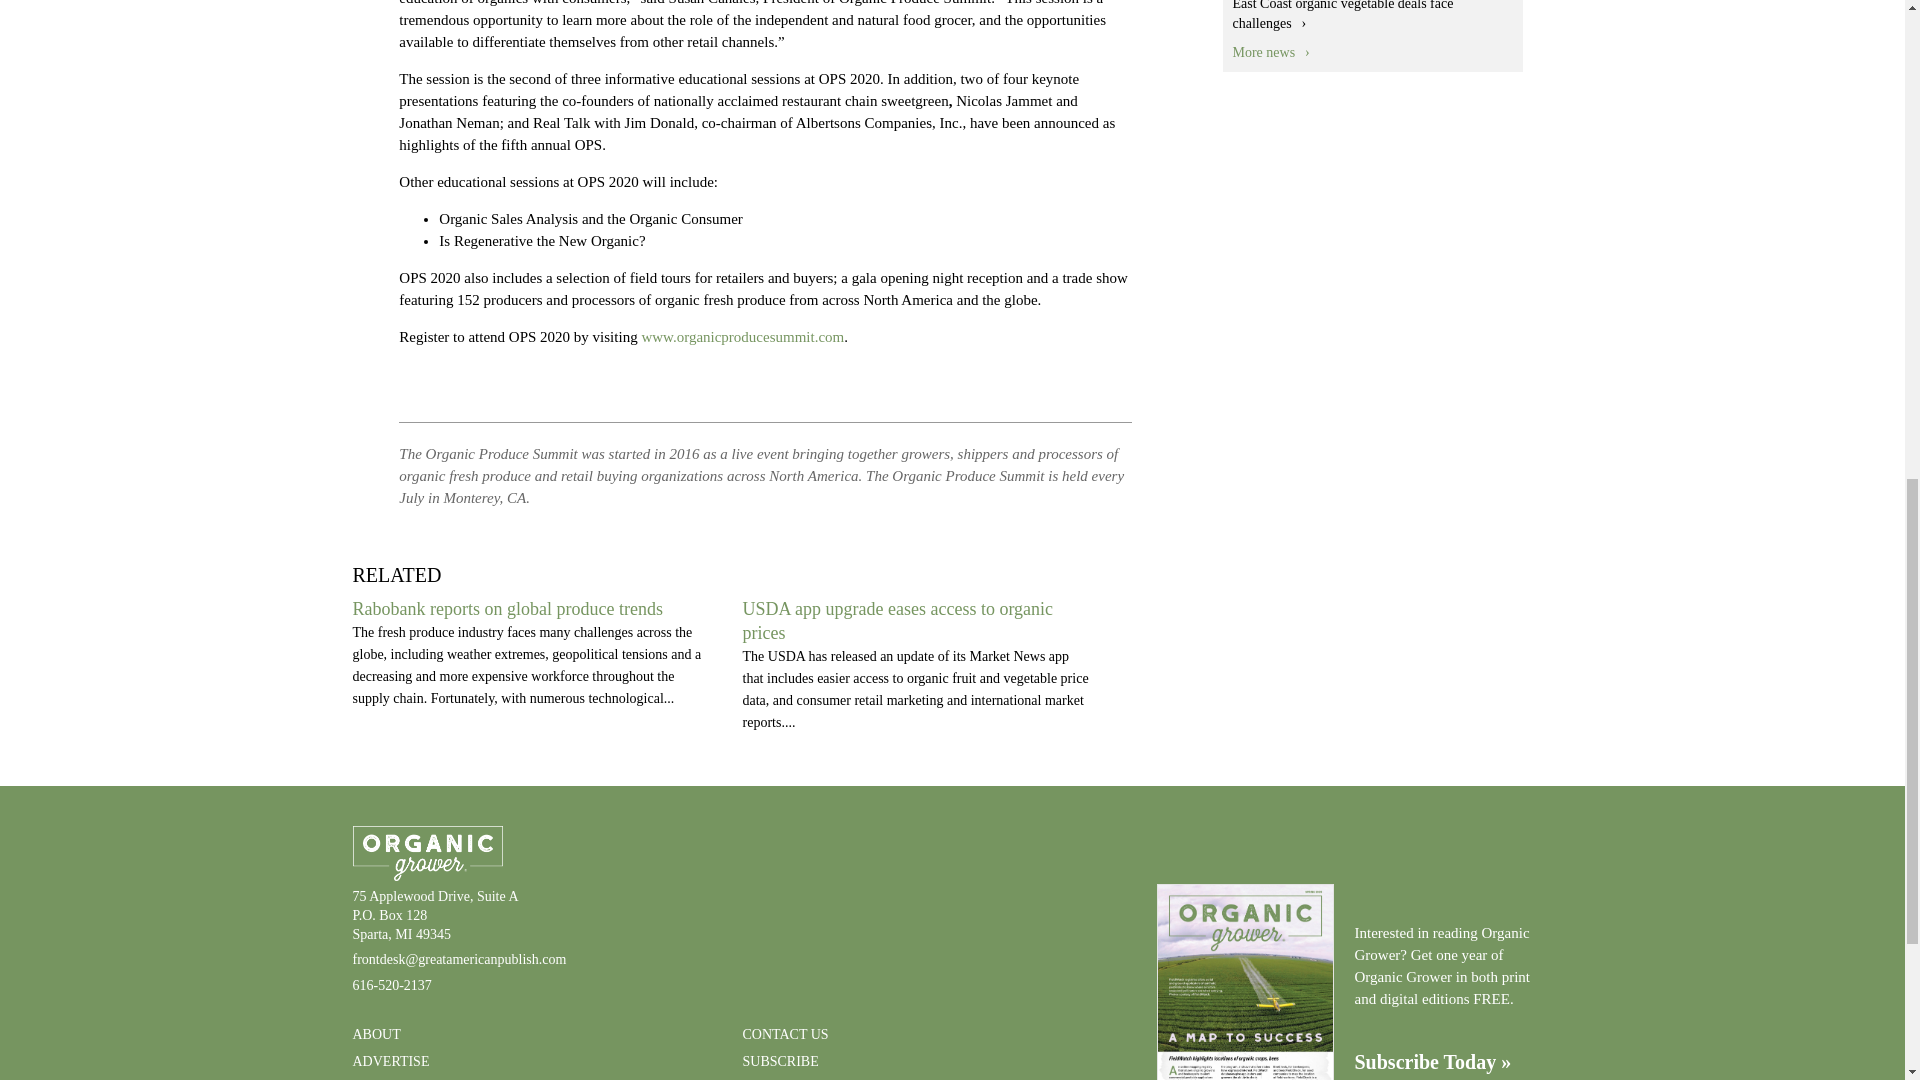 Image resolution: width=1920 pixels, height=1080 pixels. What do you see at coordinates (896, 620) in the screenshot?
I see `USDA app upgrade eases access to organic prices` at bounding box center [896, 620].